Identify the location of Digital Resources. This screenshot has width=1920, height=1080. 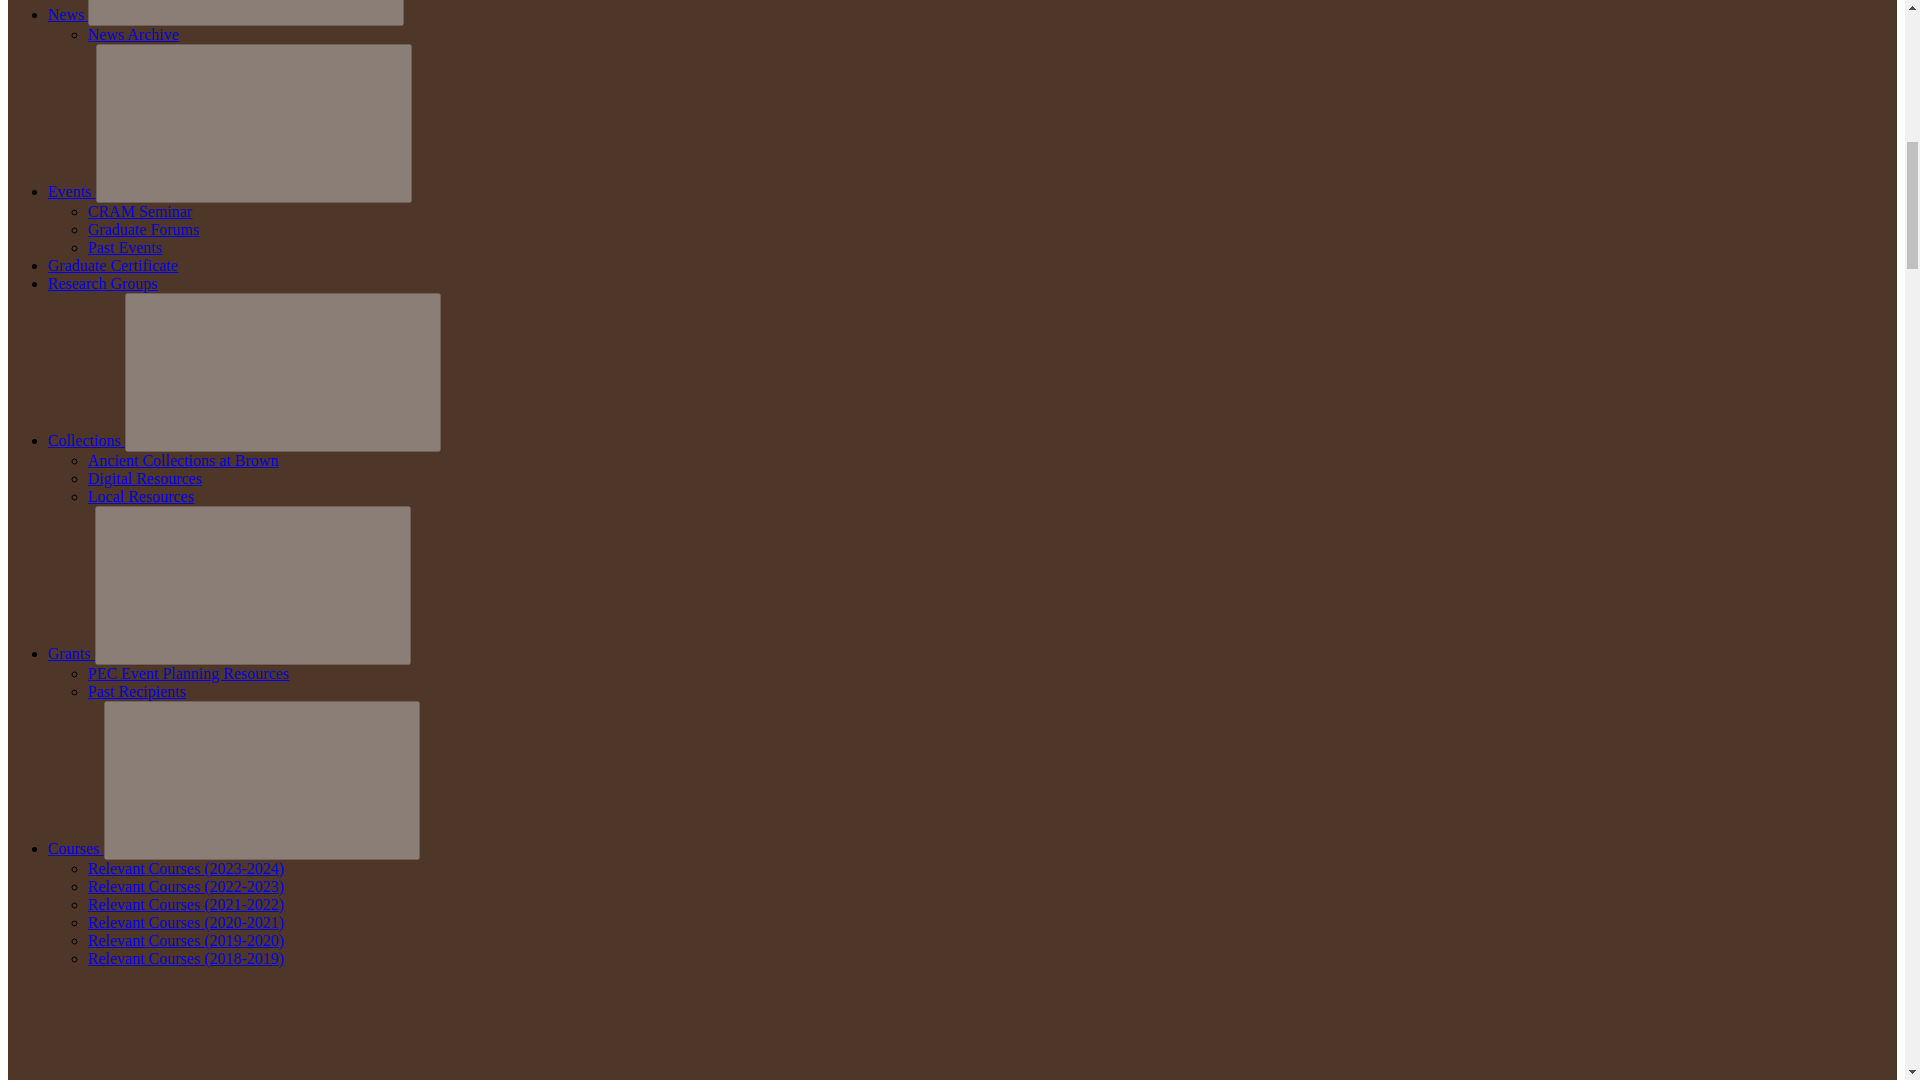
(144, 478).